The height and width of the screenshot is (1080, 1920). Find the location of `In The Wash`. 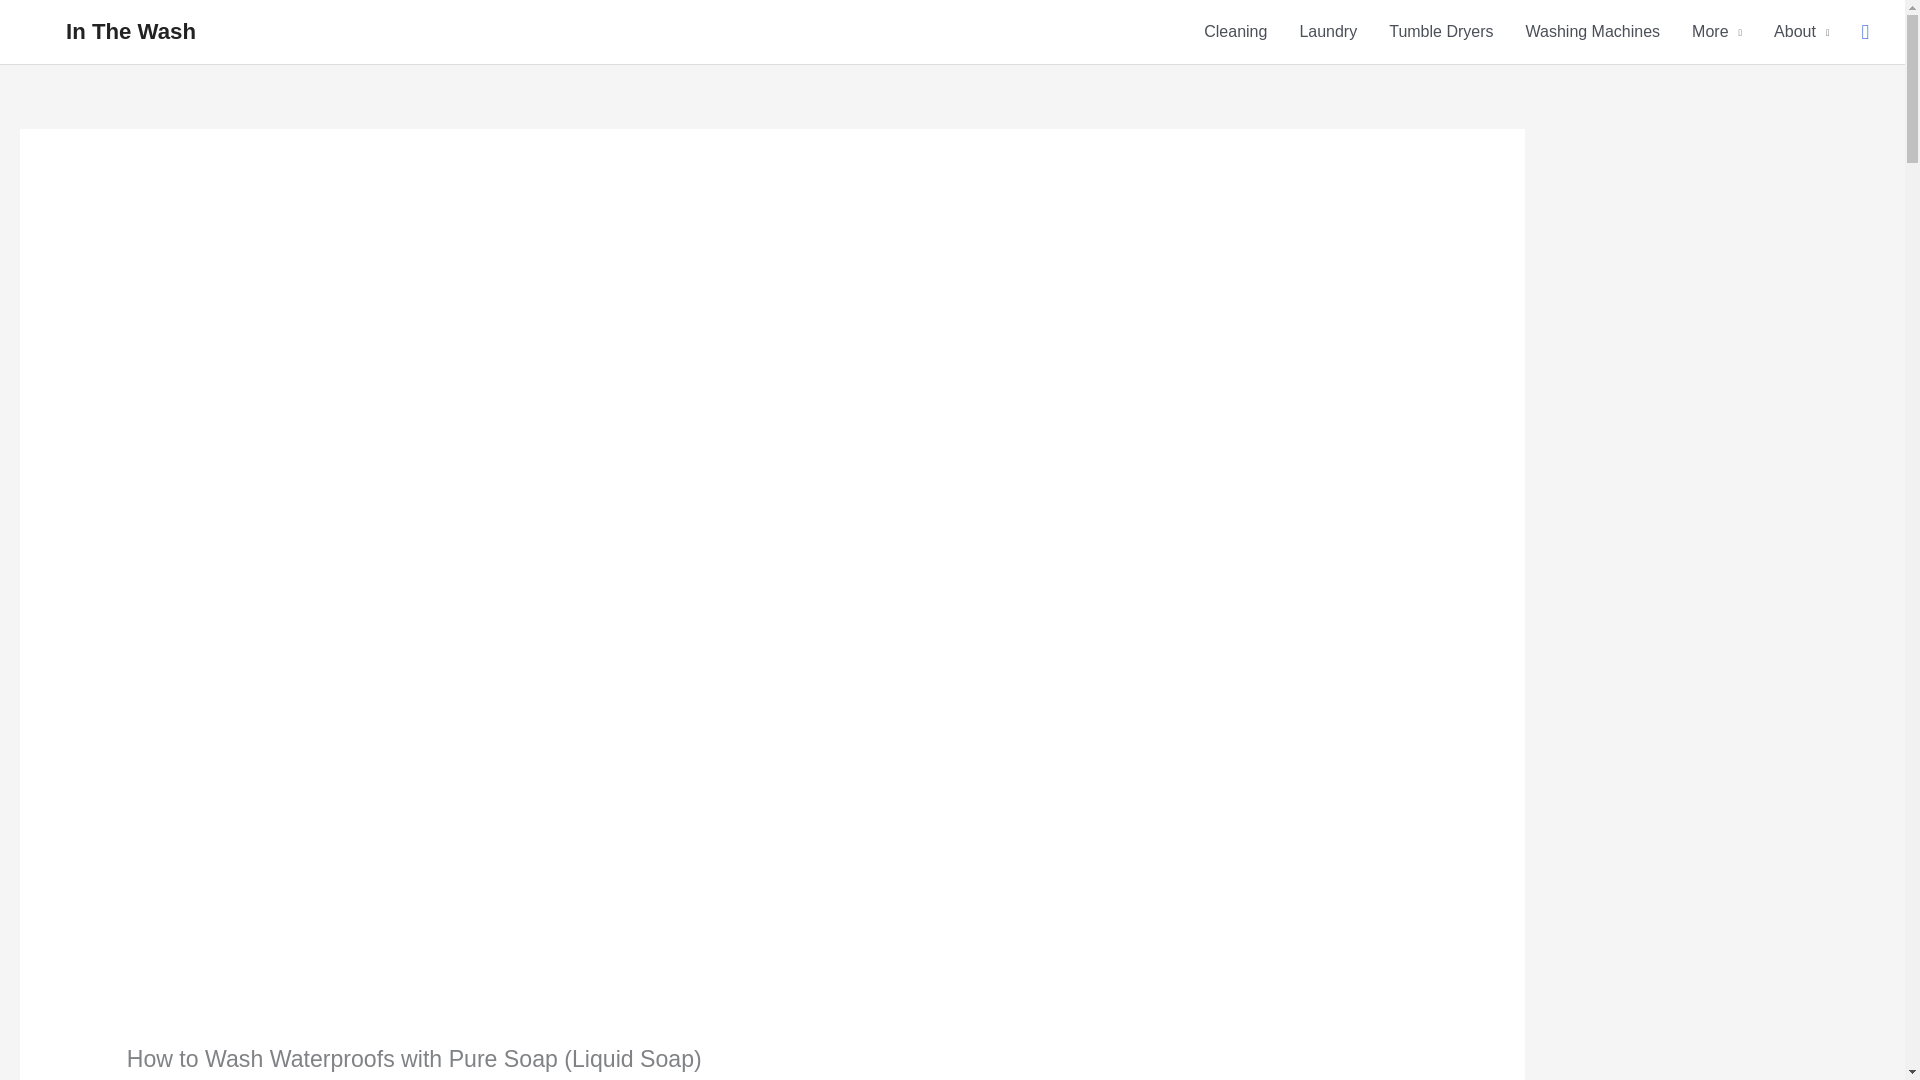

In The Wash is located at coordinates (130, 32).